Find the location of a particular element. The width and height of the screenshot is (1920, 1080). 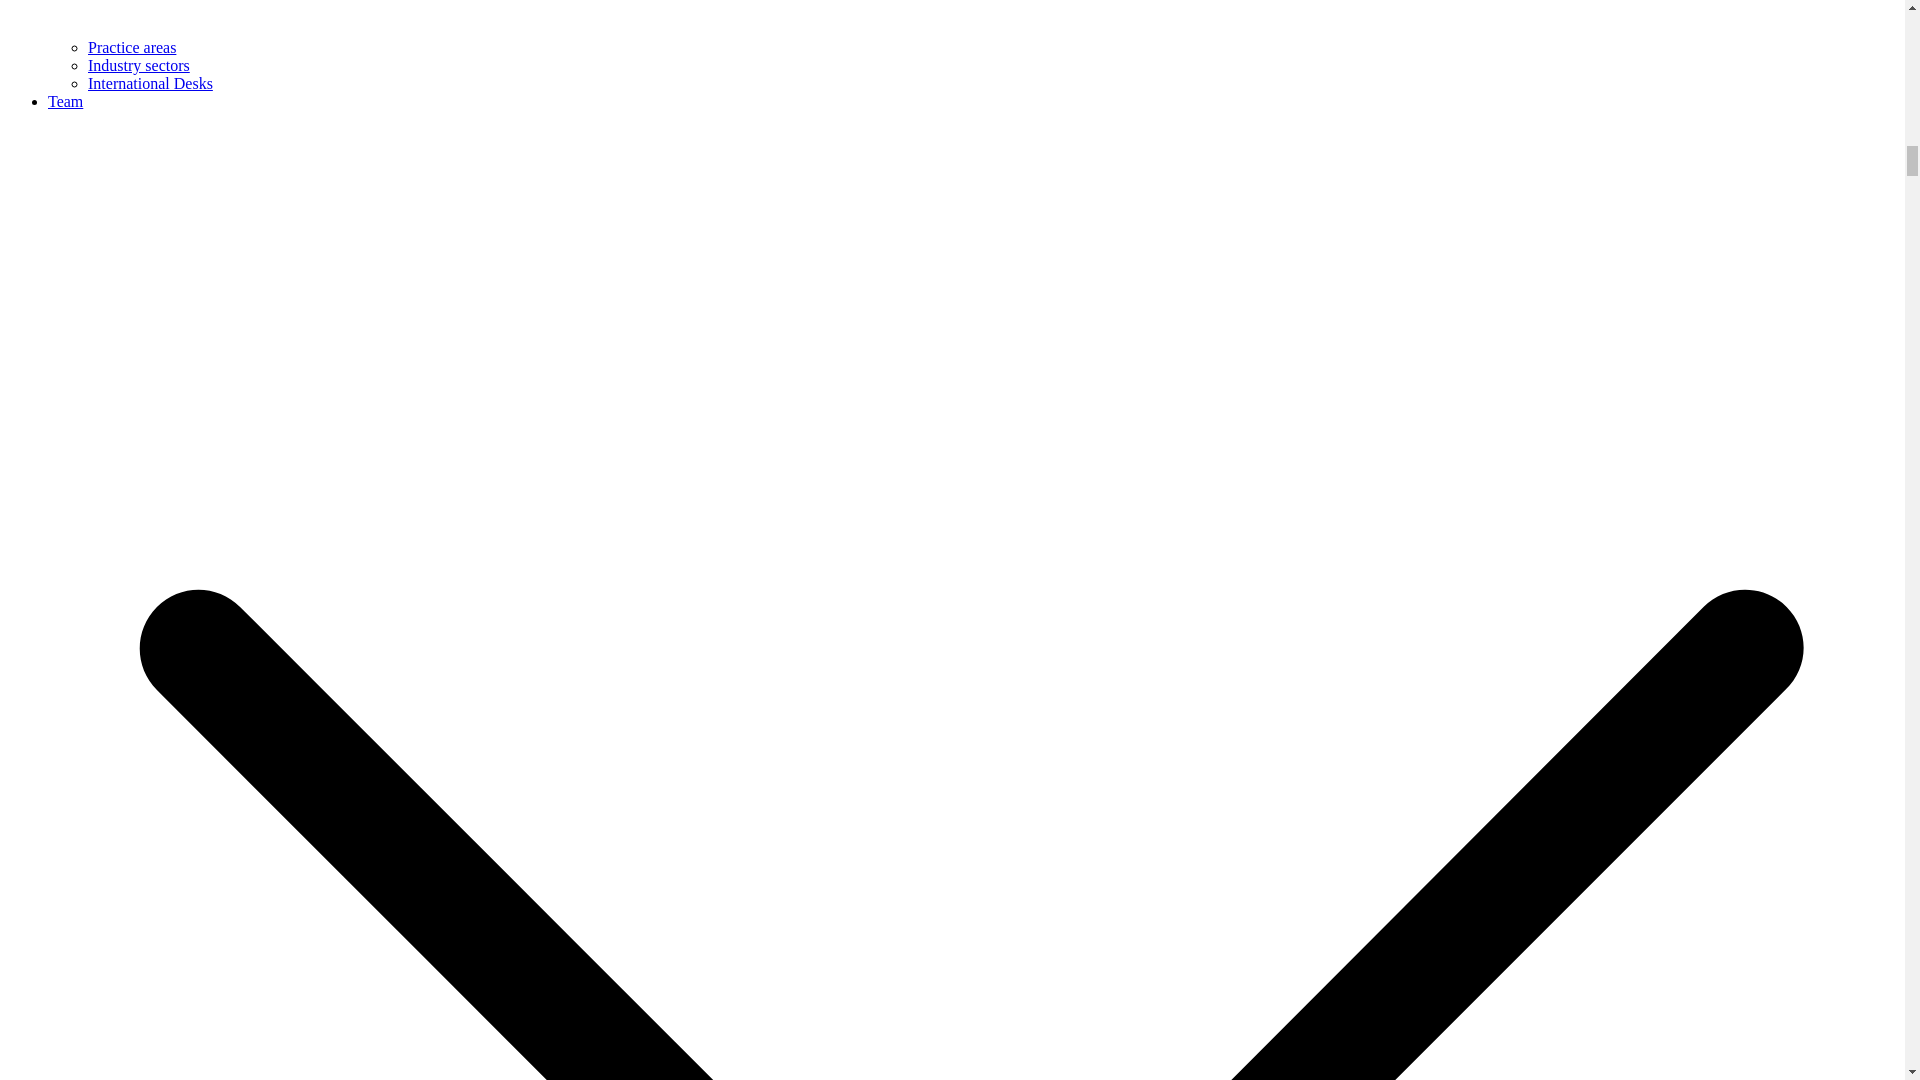

International Desks is located at coordinates (150, 82).